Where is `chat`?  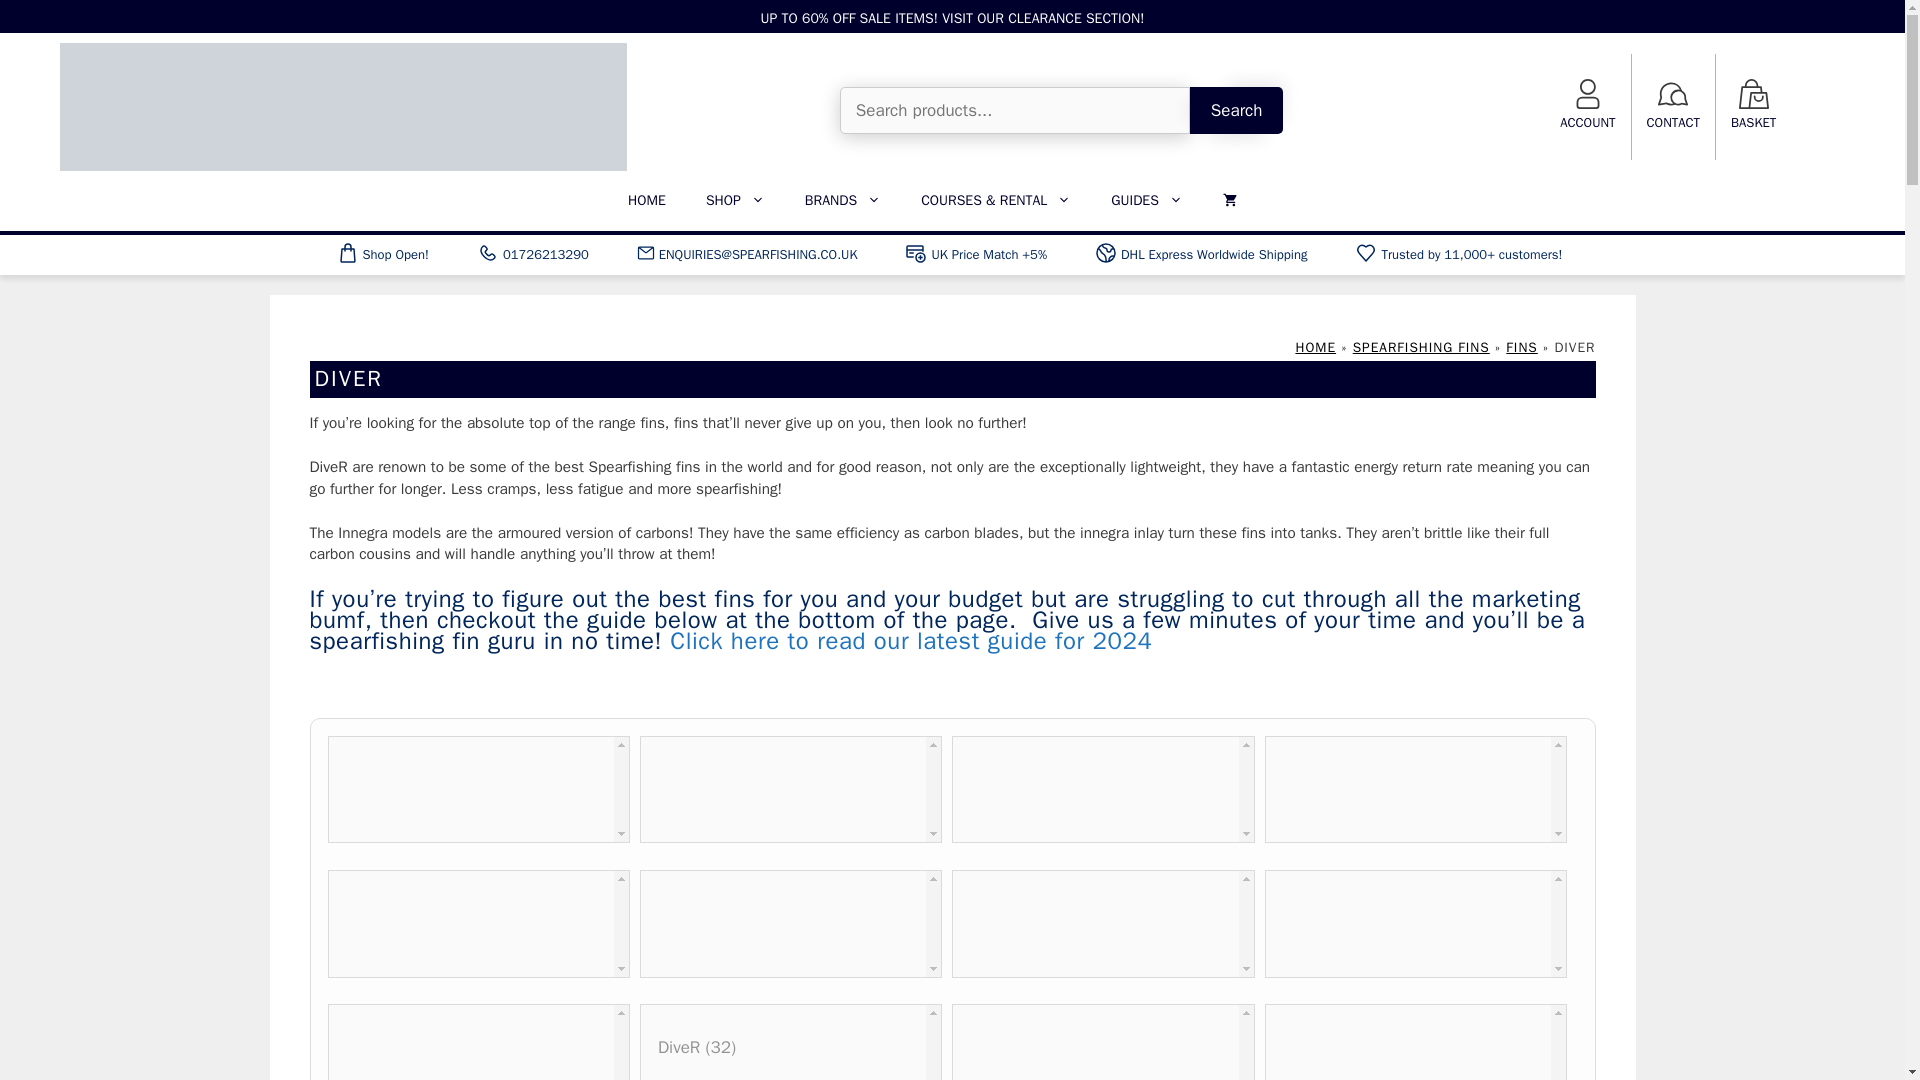
chat is located at coordinates (1672, 94).